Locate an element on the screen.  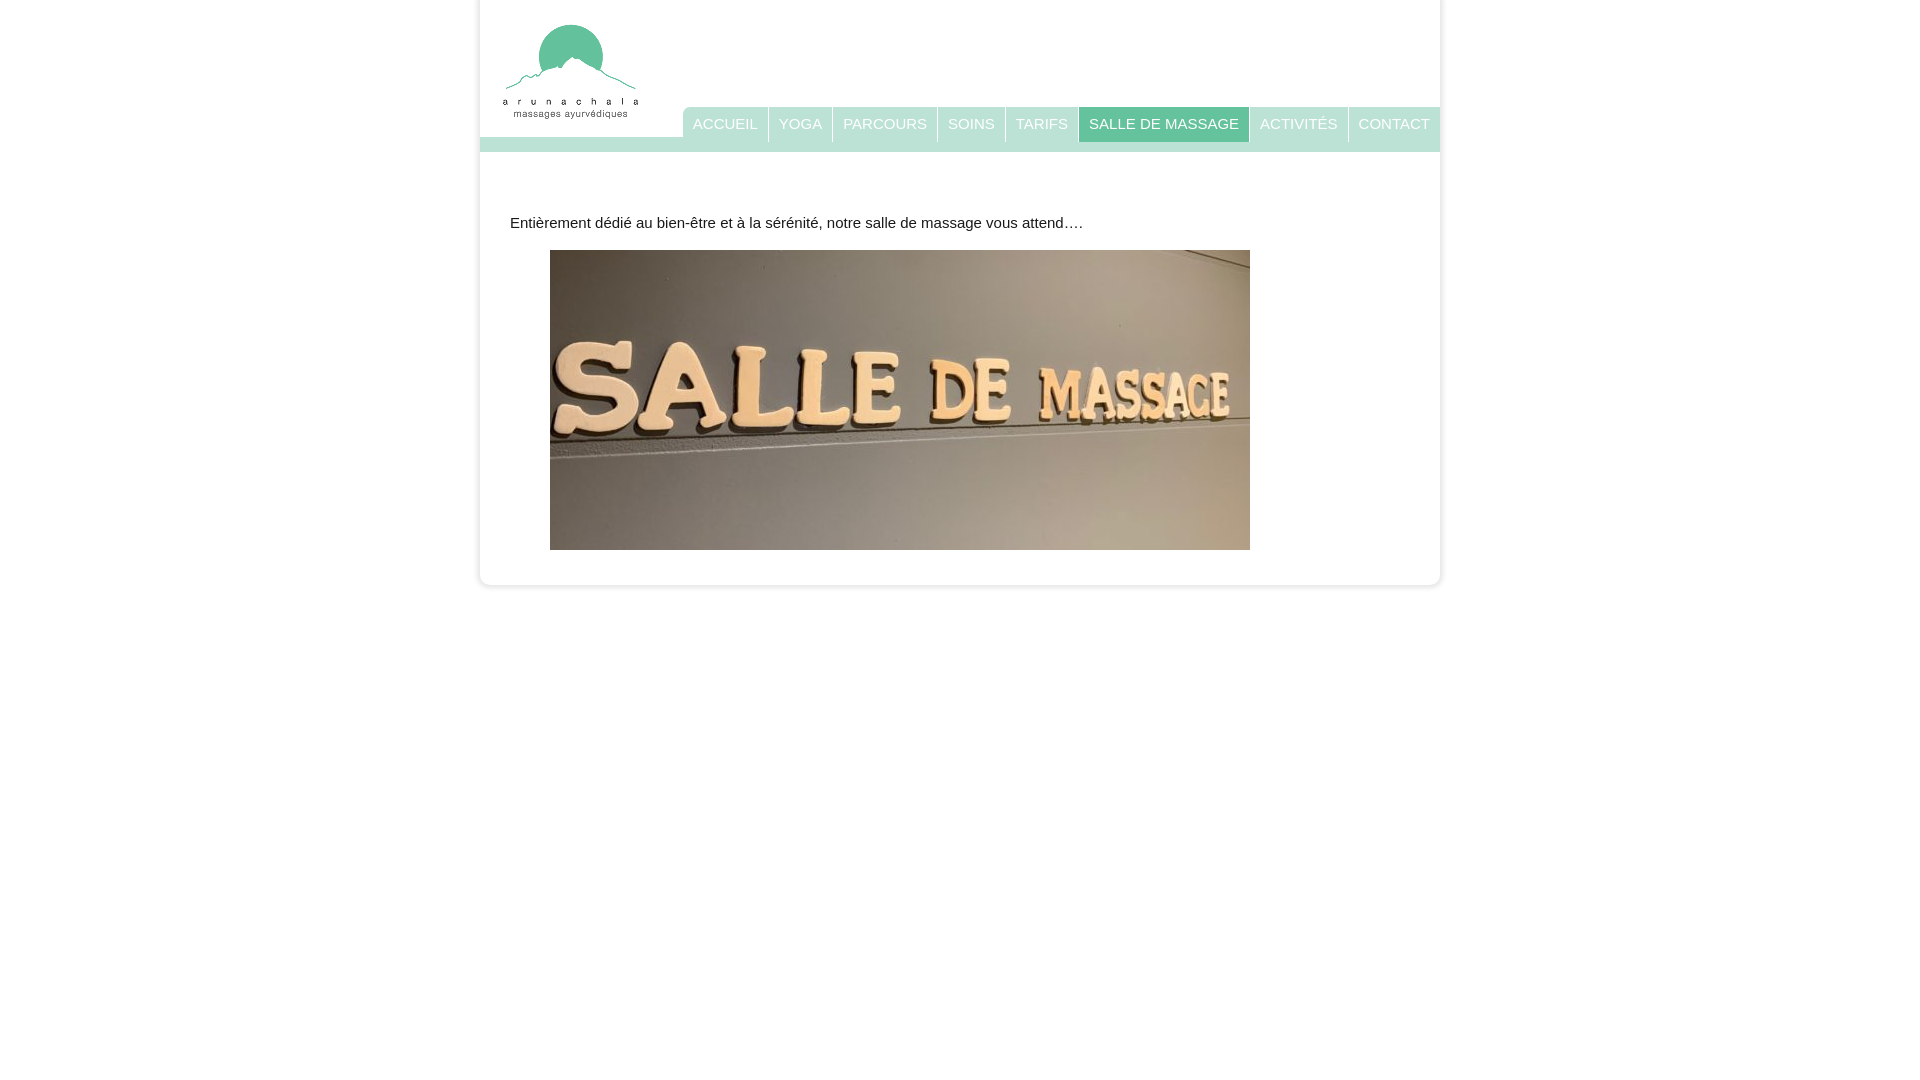
sdm is located at coordinates (900, 400).